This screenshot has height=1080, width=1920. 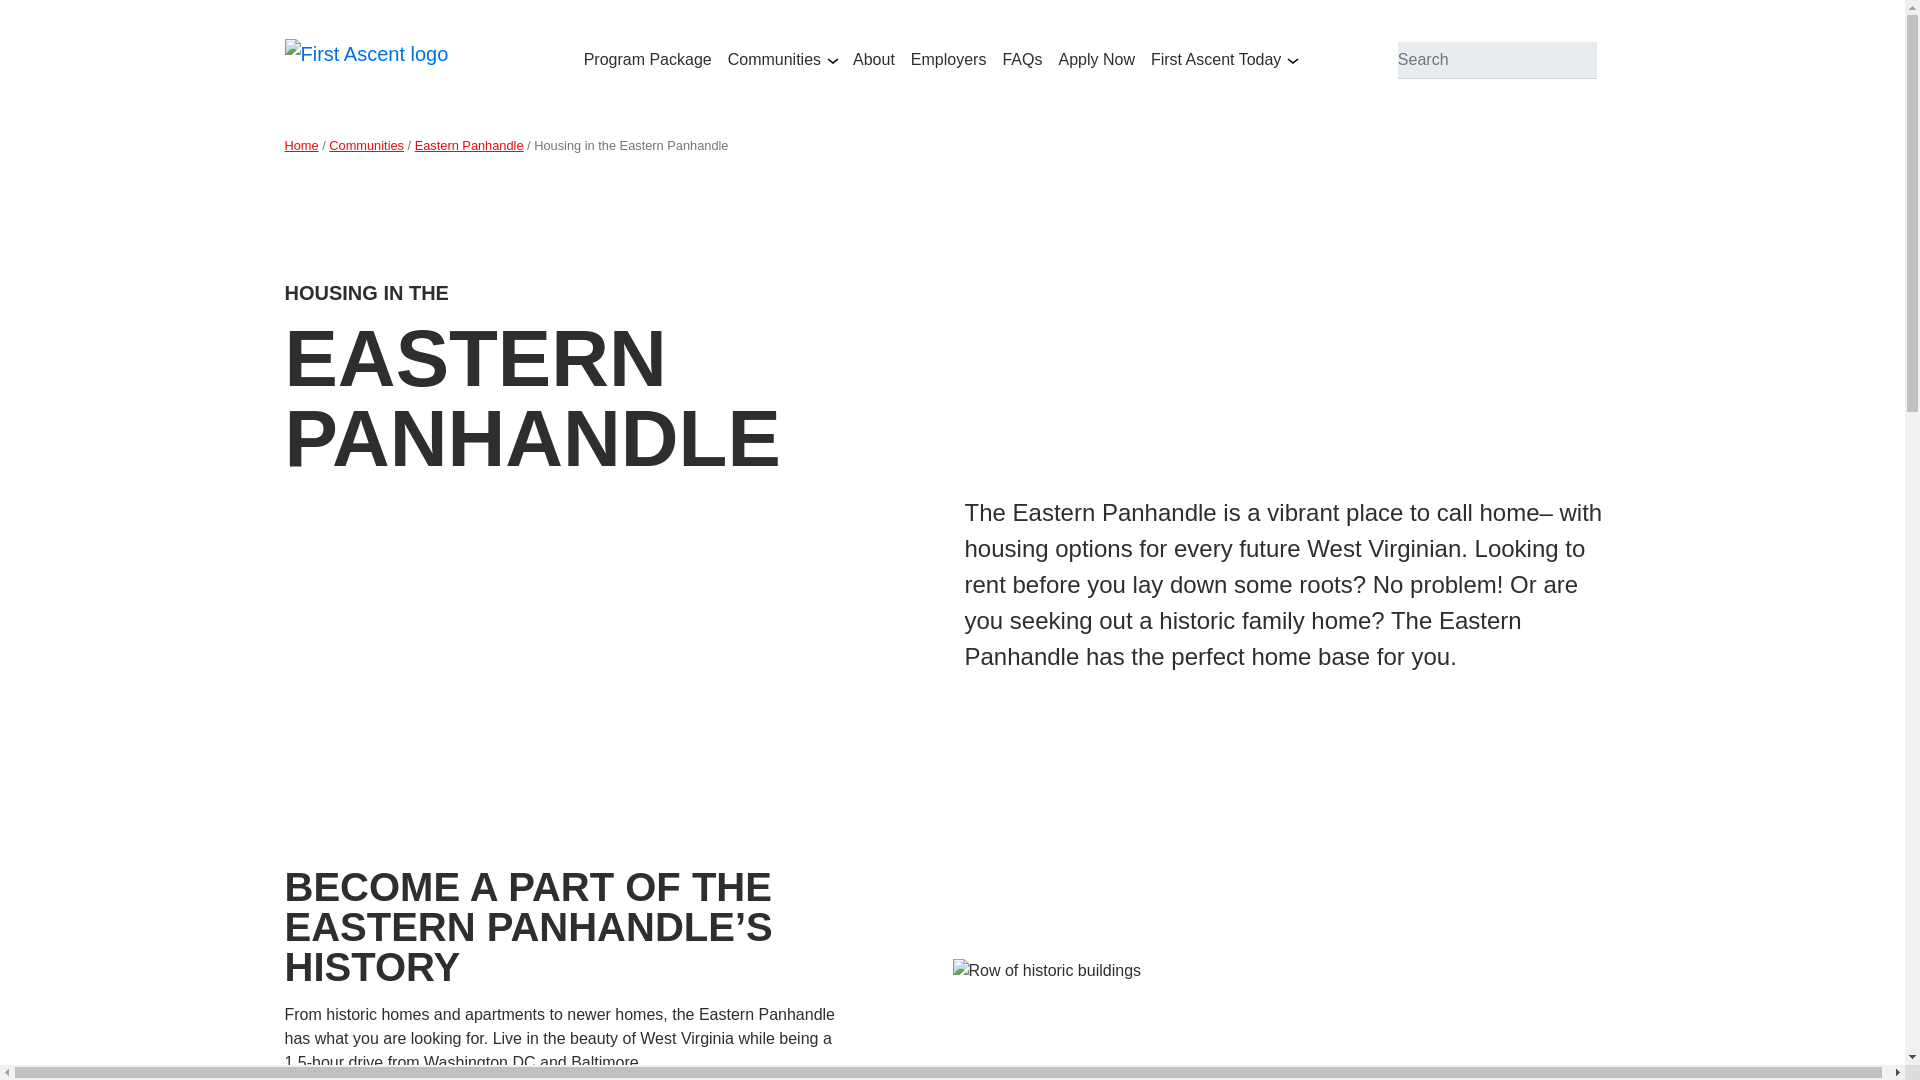 I want to click on Communities, so click(x=770, y=60).